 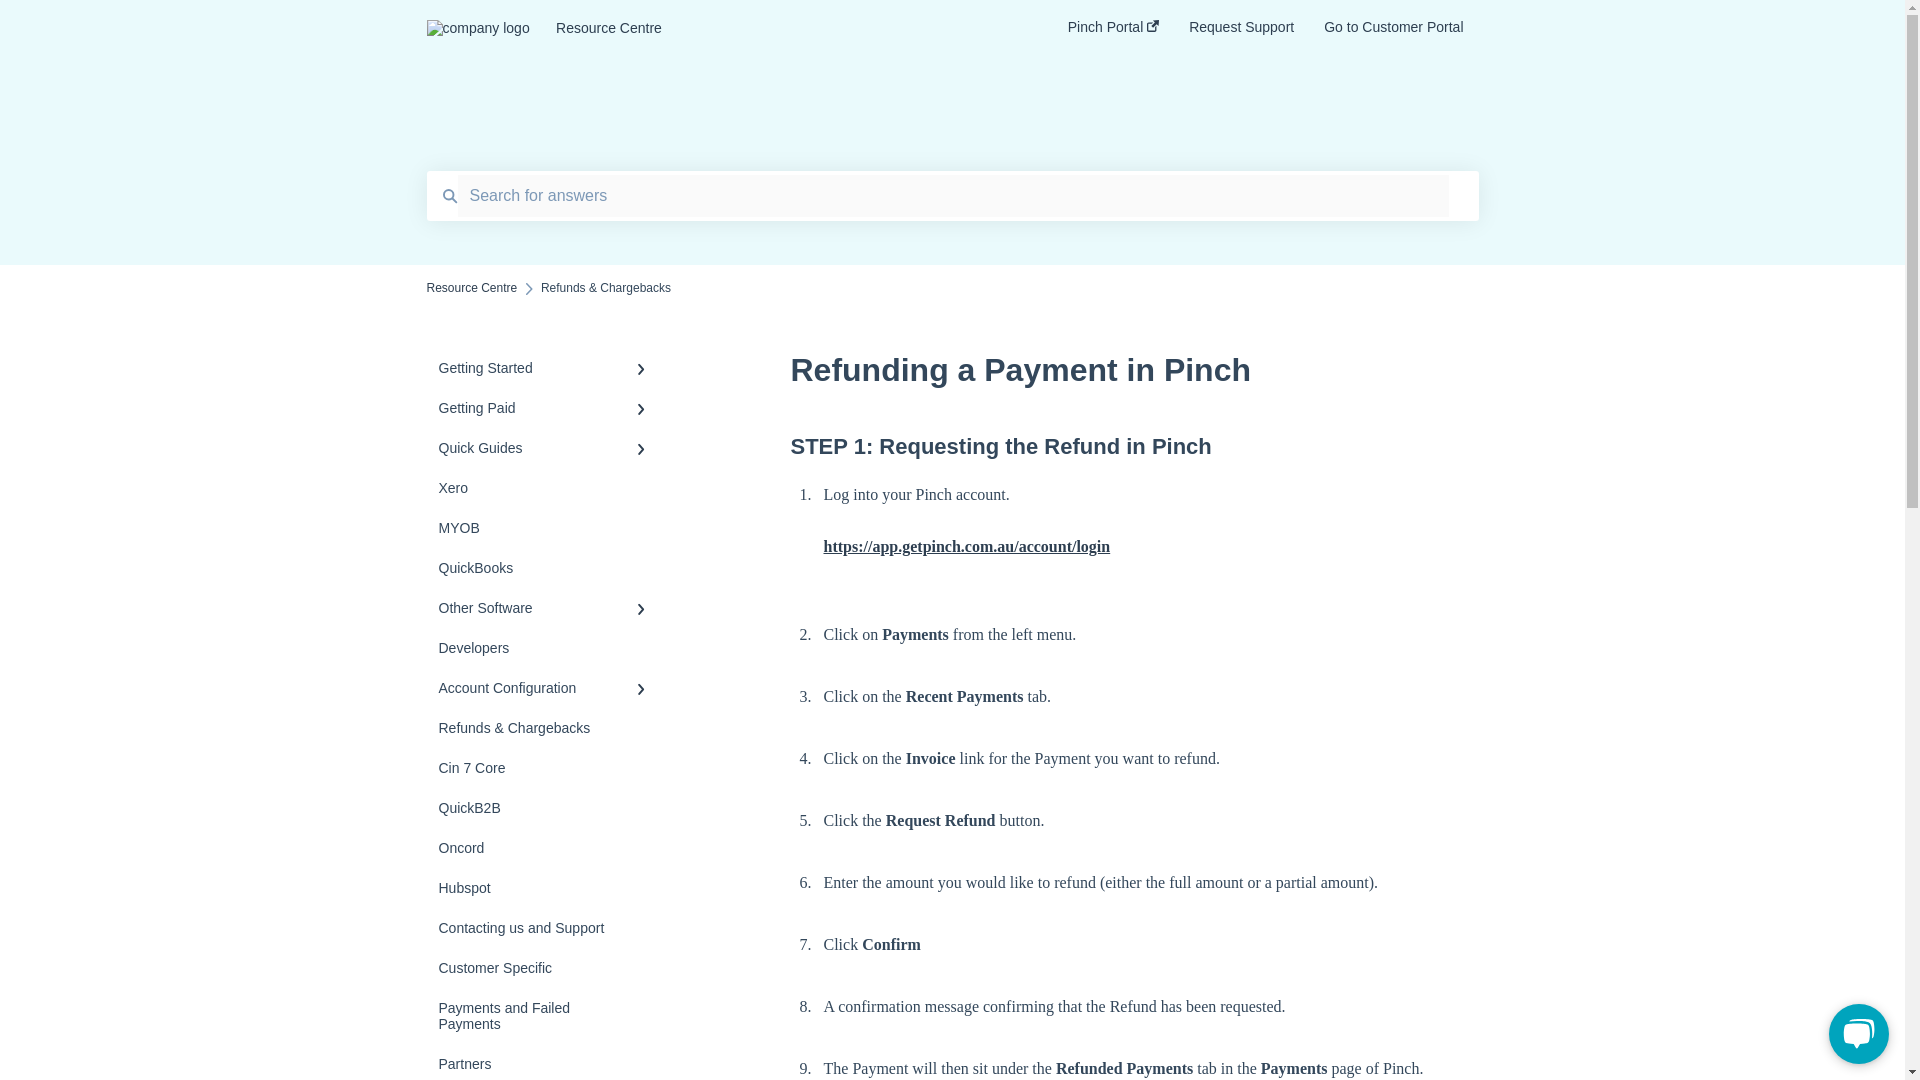 I want to click on Resource Centre, so click(x=471, y=287).